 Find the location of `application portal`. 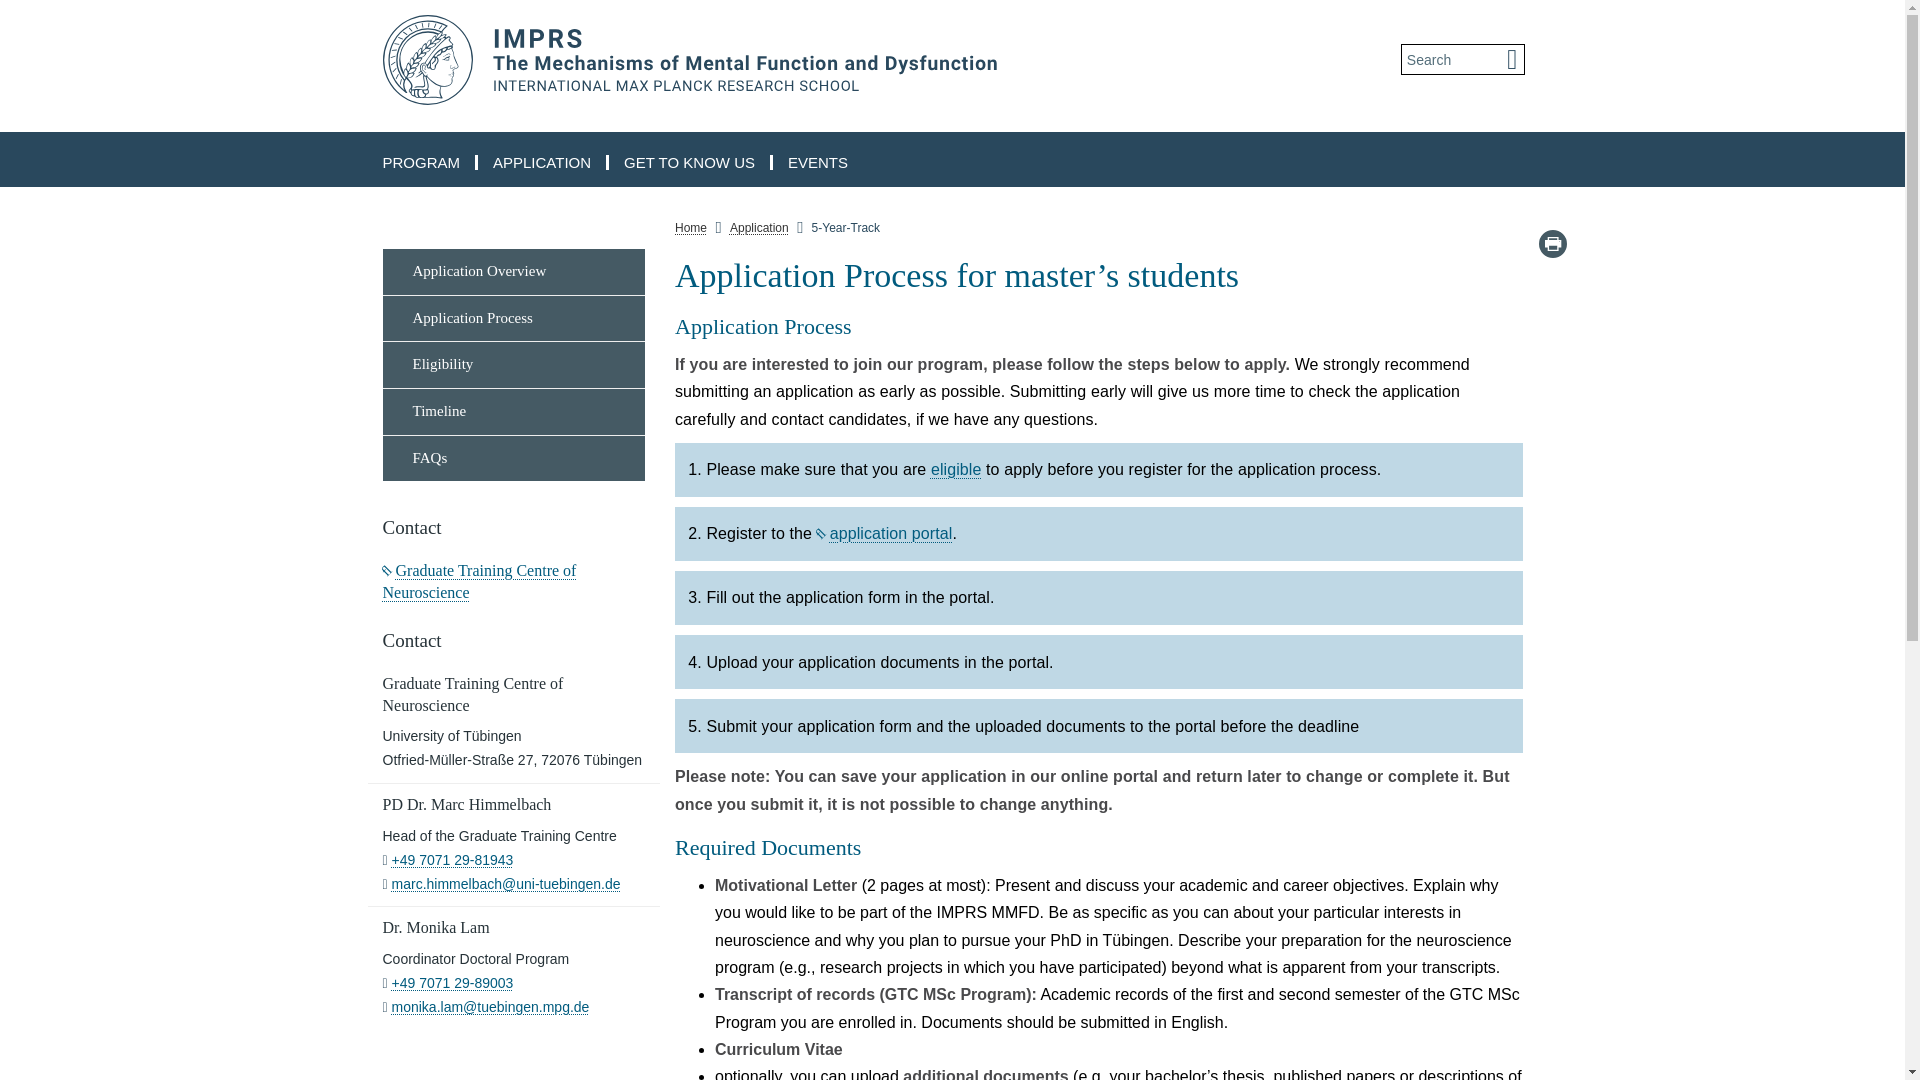

application portal is located at coordinates (884, 533).